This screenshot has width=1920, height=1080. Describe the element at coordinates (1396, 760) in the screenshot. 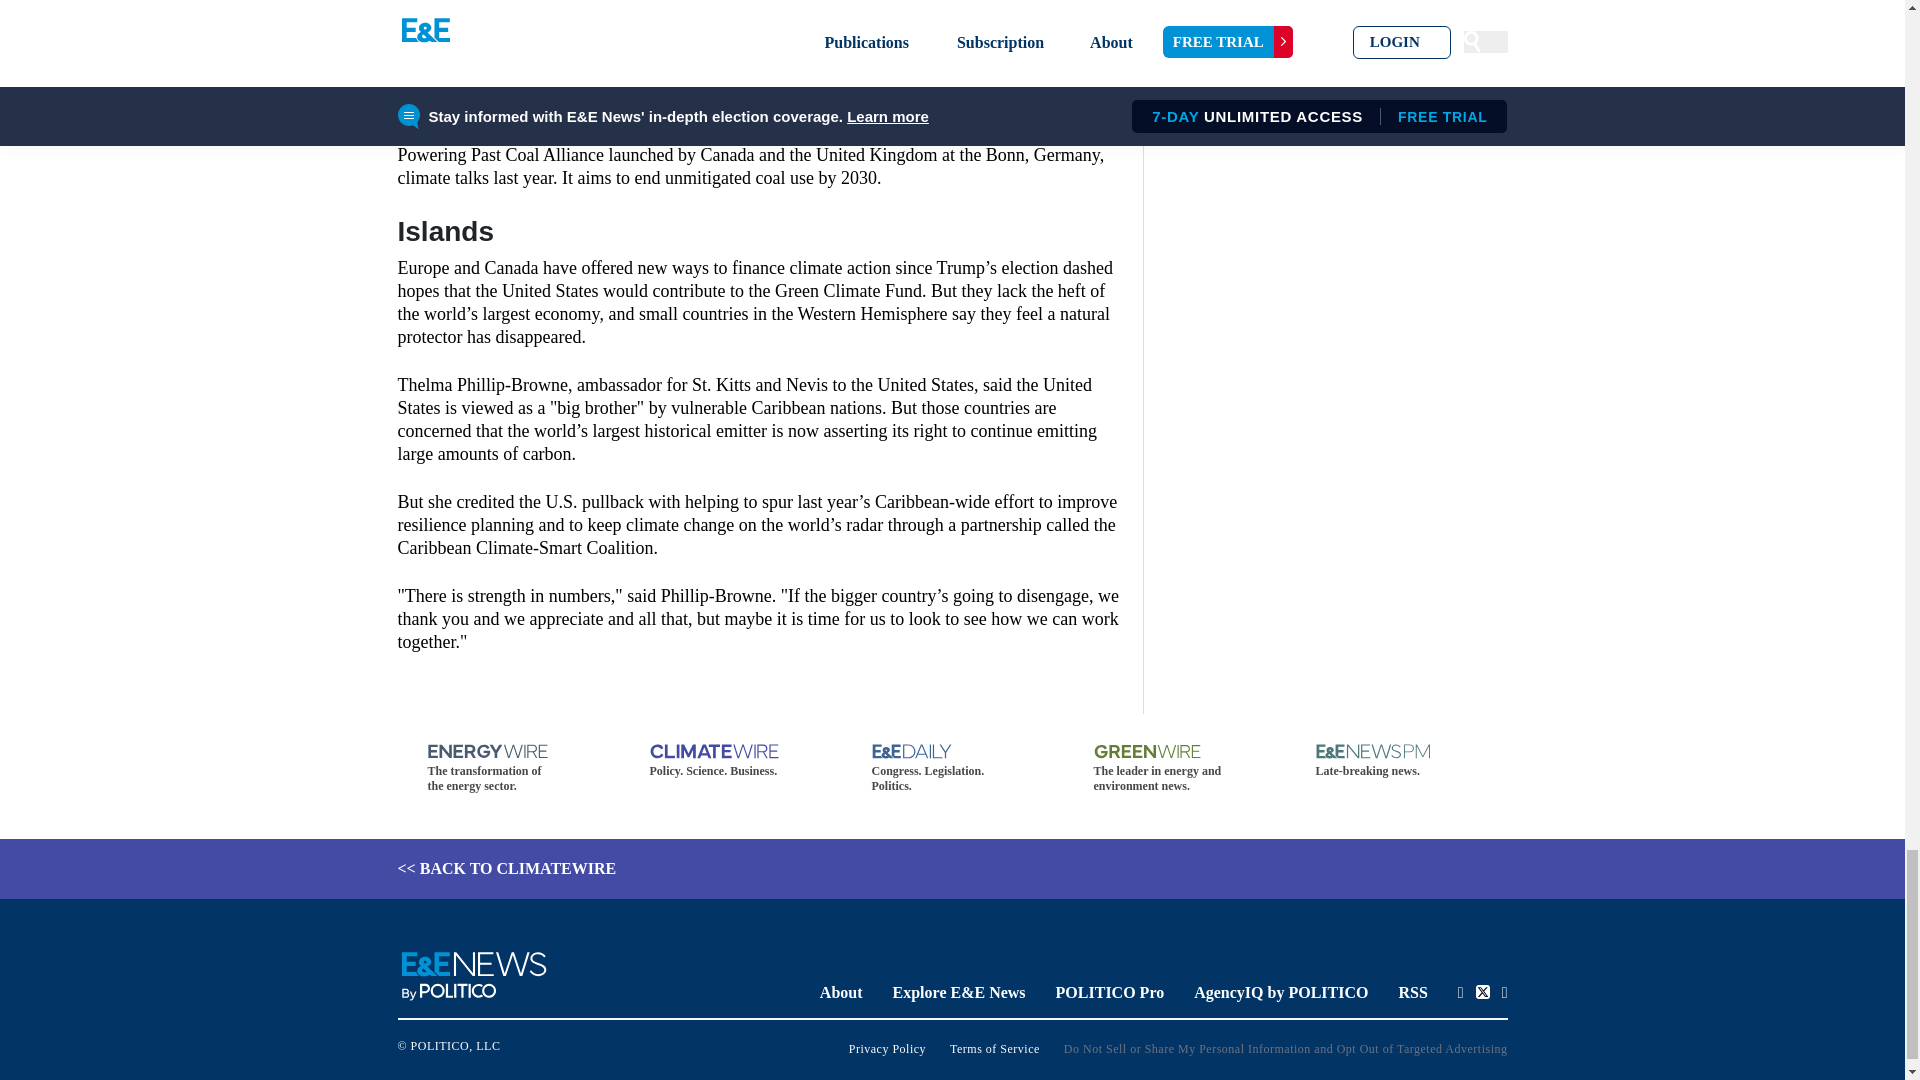

I see `Late-breaking news.` at that location.